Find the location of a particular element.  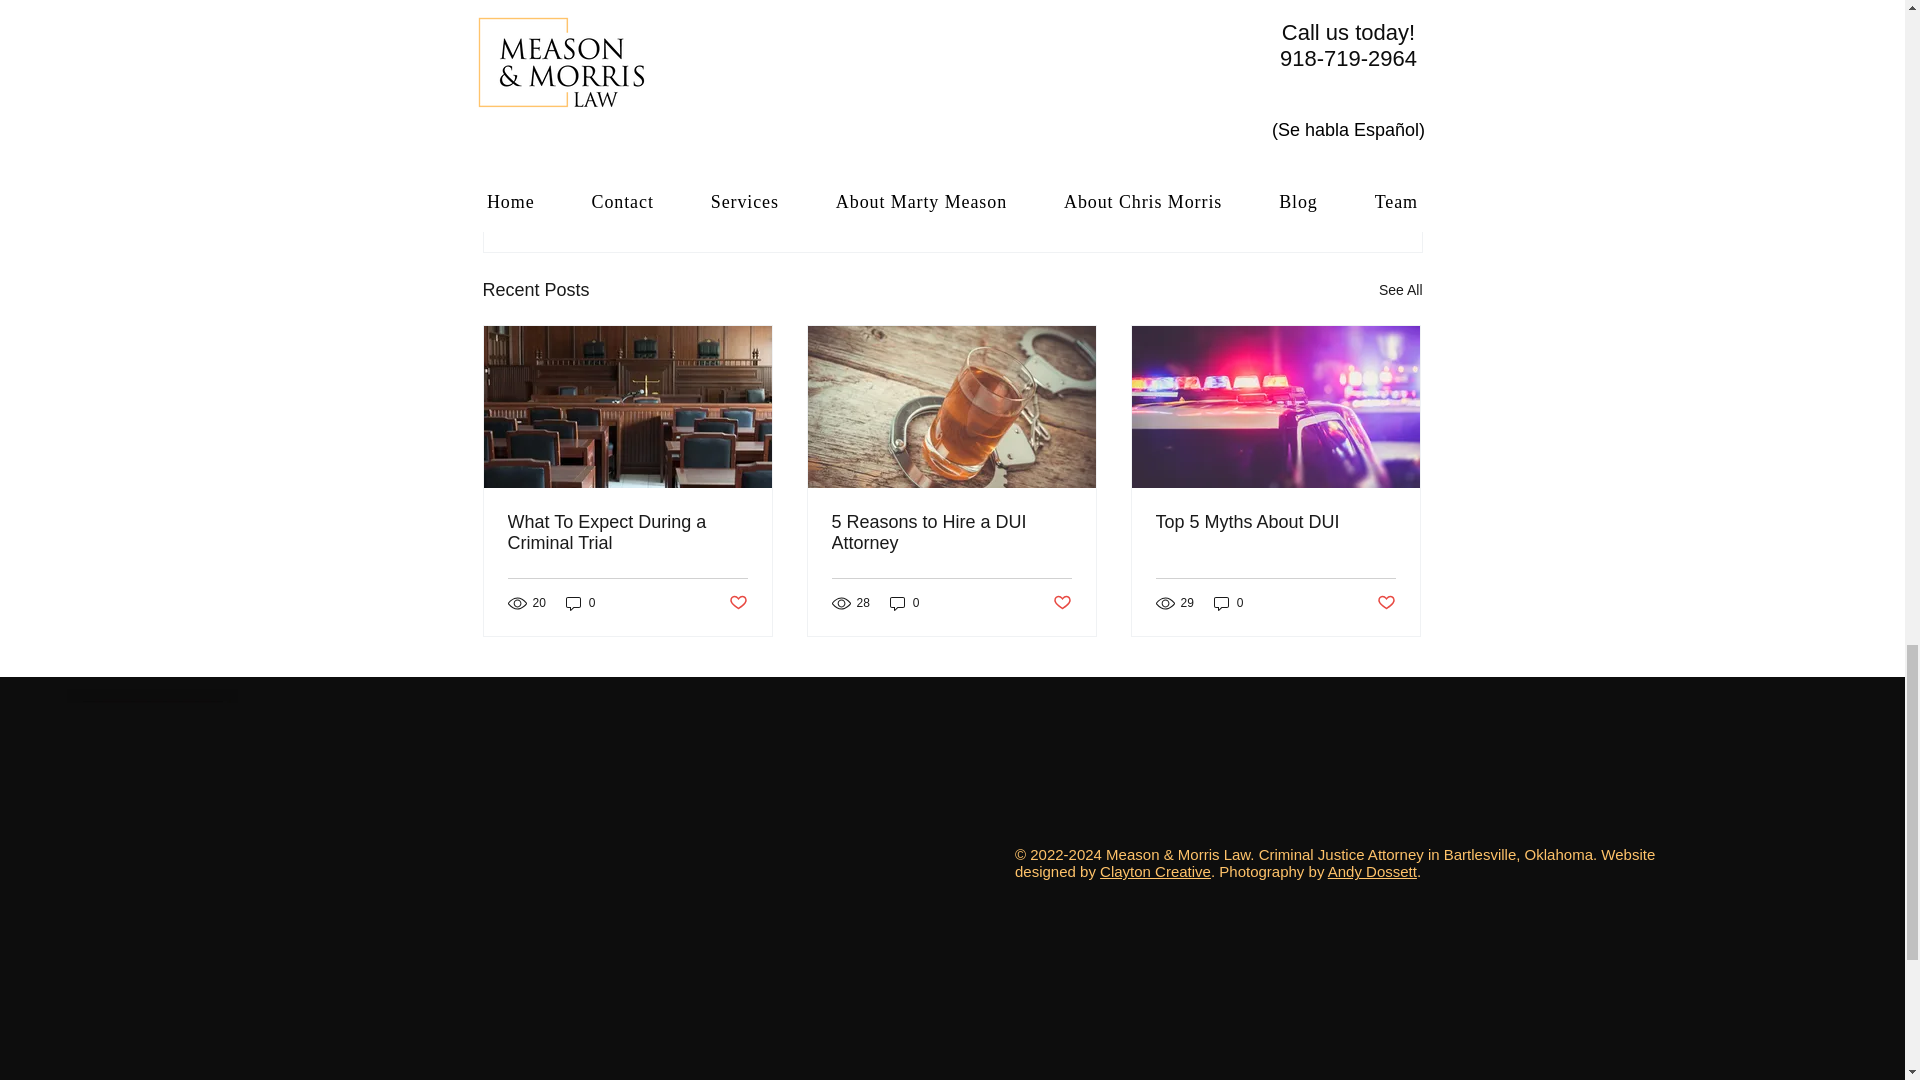

Attorney is located at coordinates (1296, 122).